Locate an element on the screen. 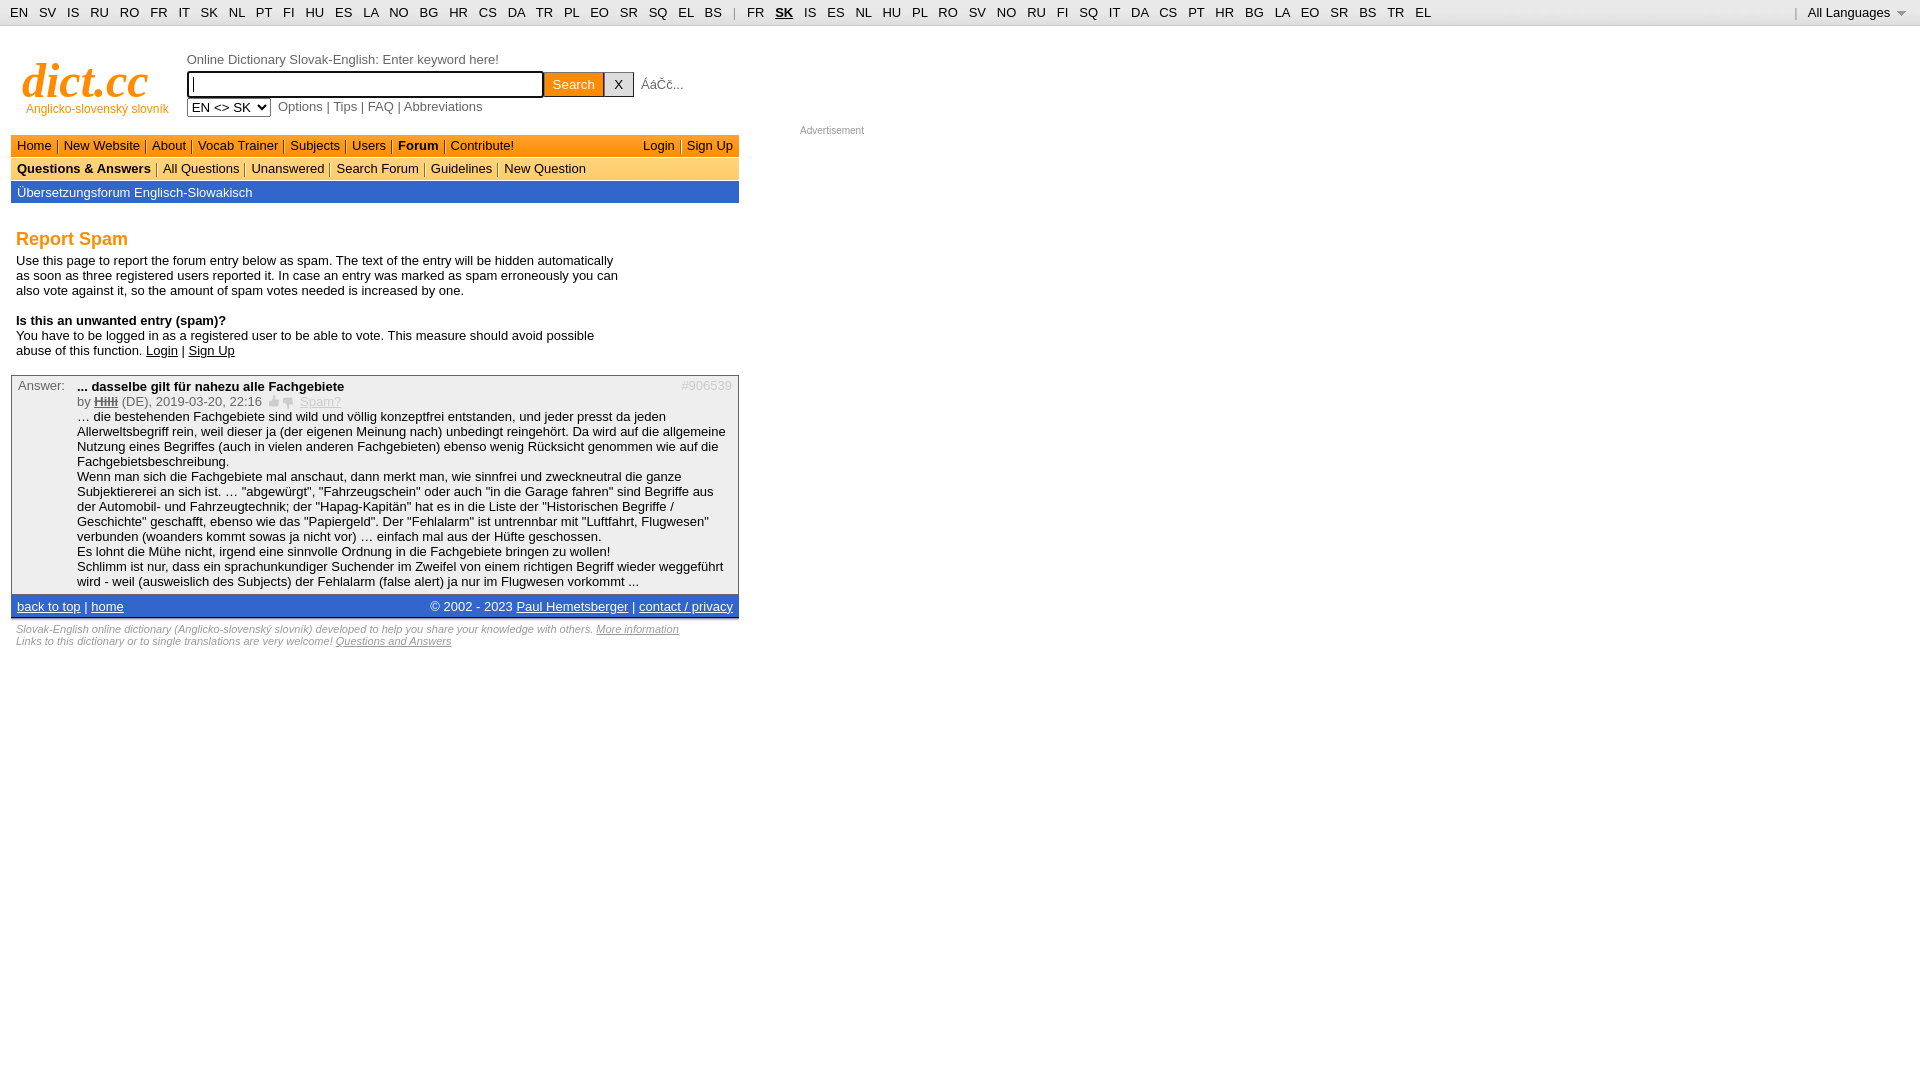  FAQ is located at coordinates (381, 106).